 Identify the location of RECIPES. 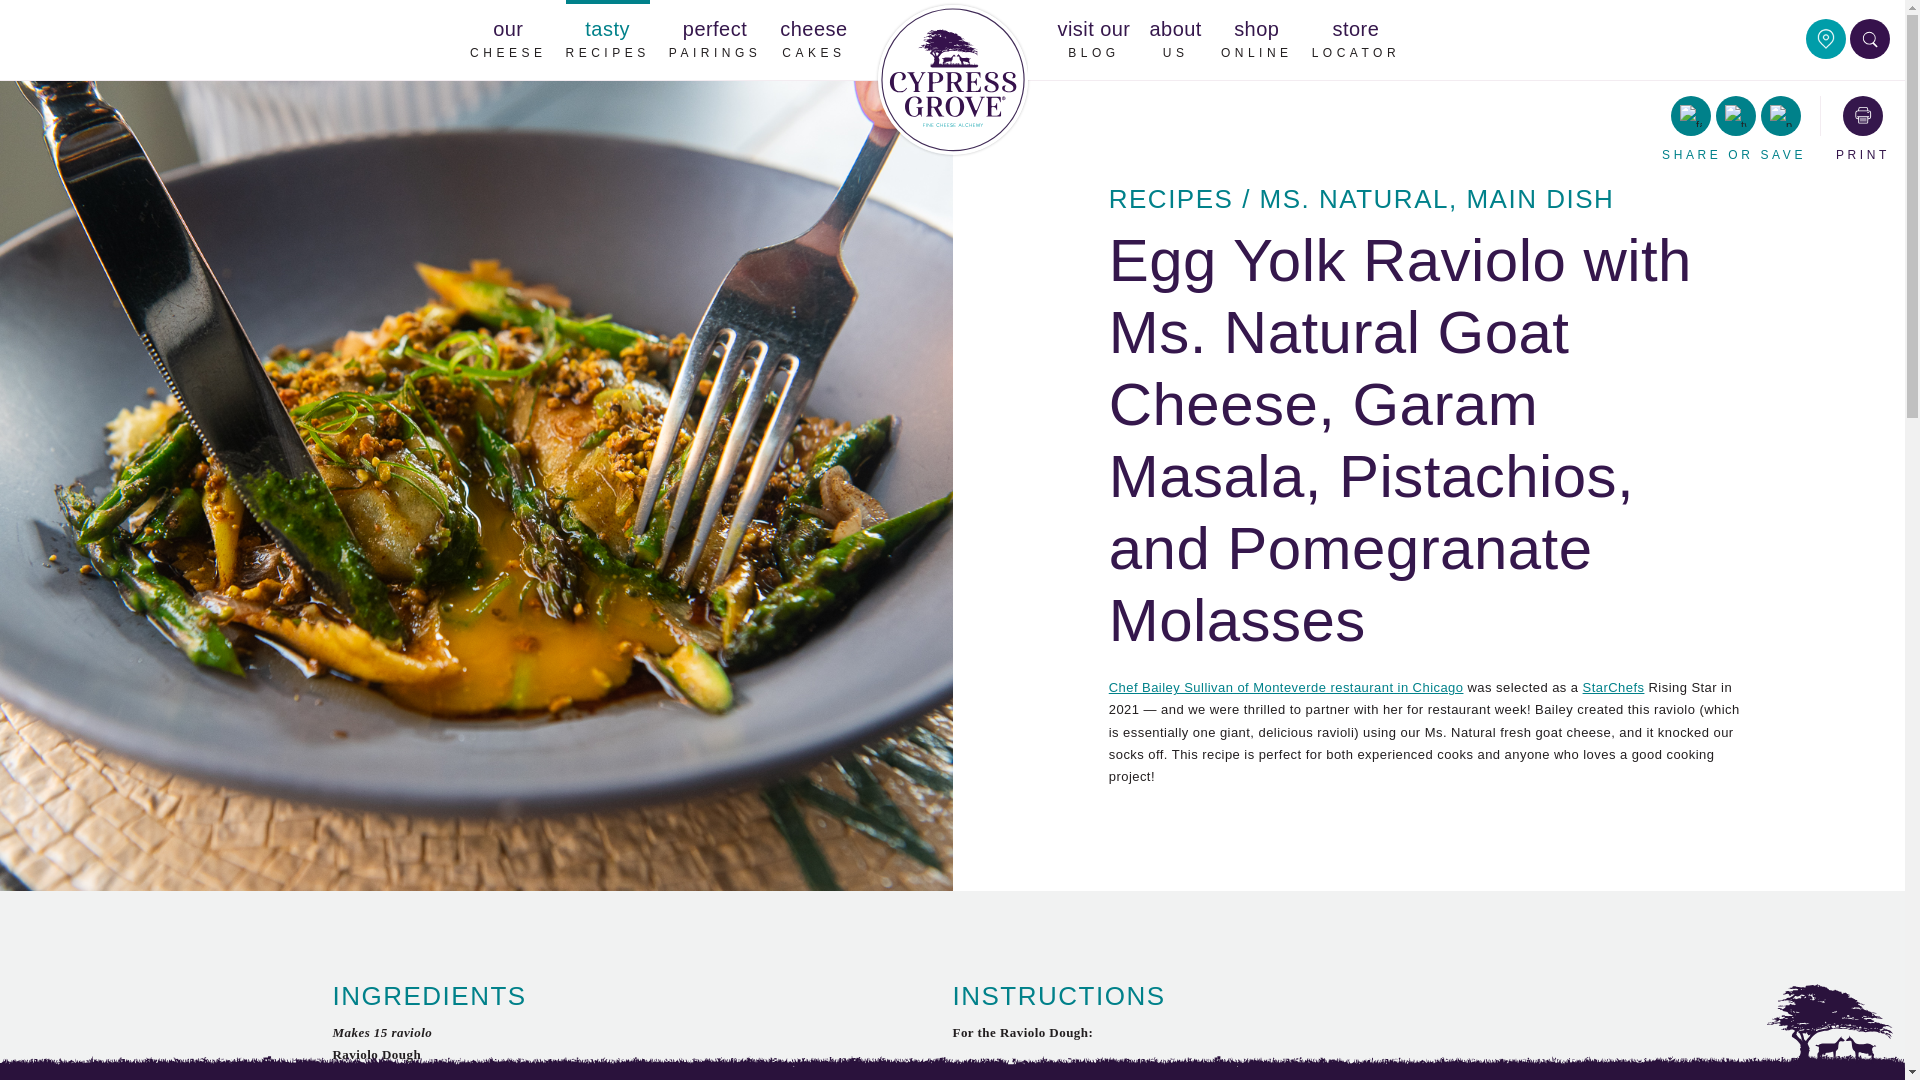
(1172, 198).